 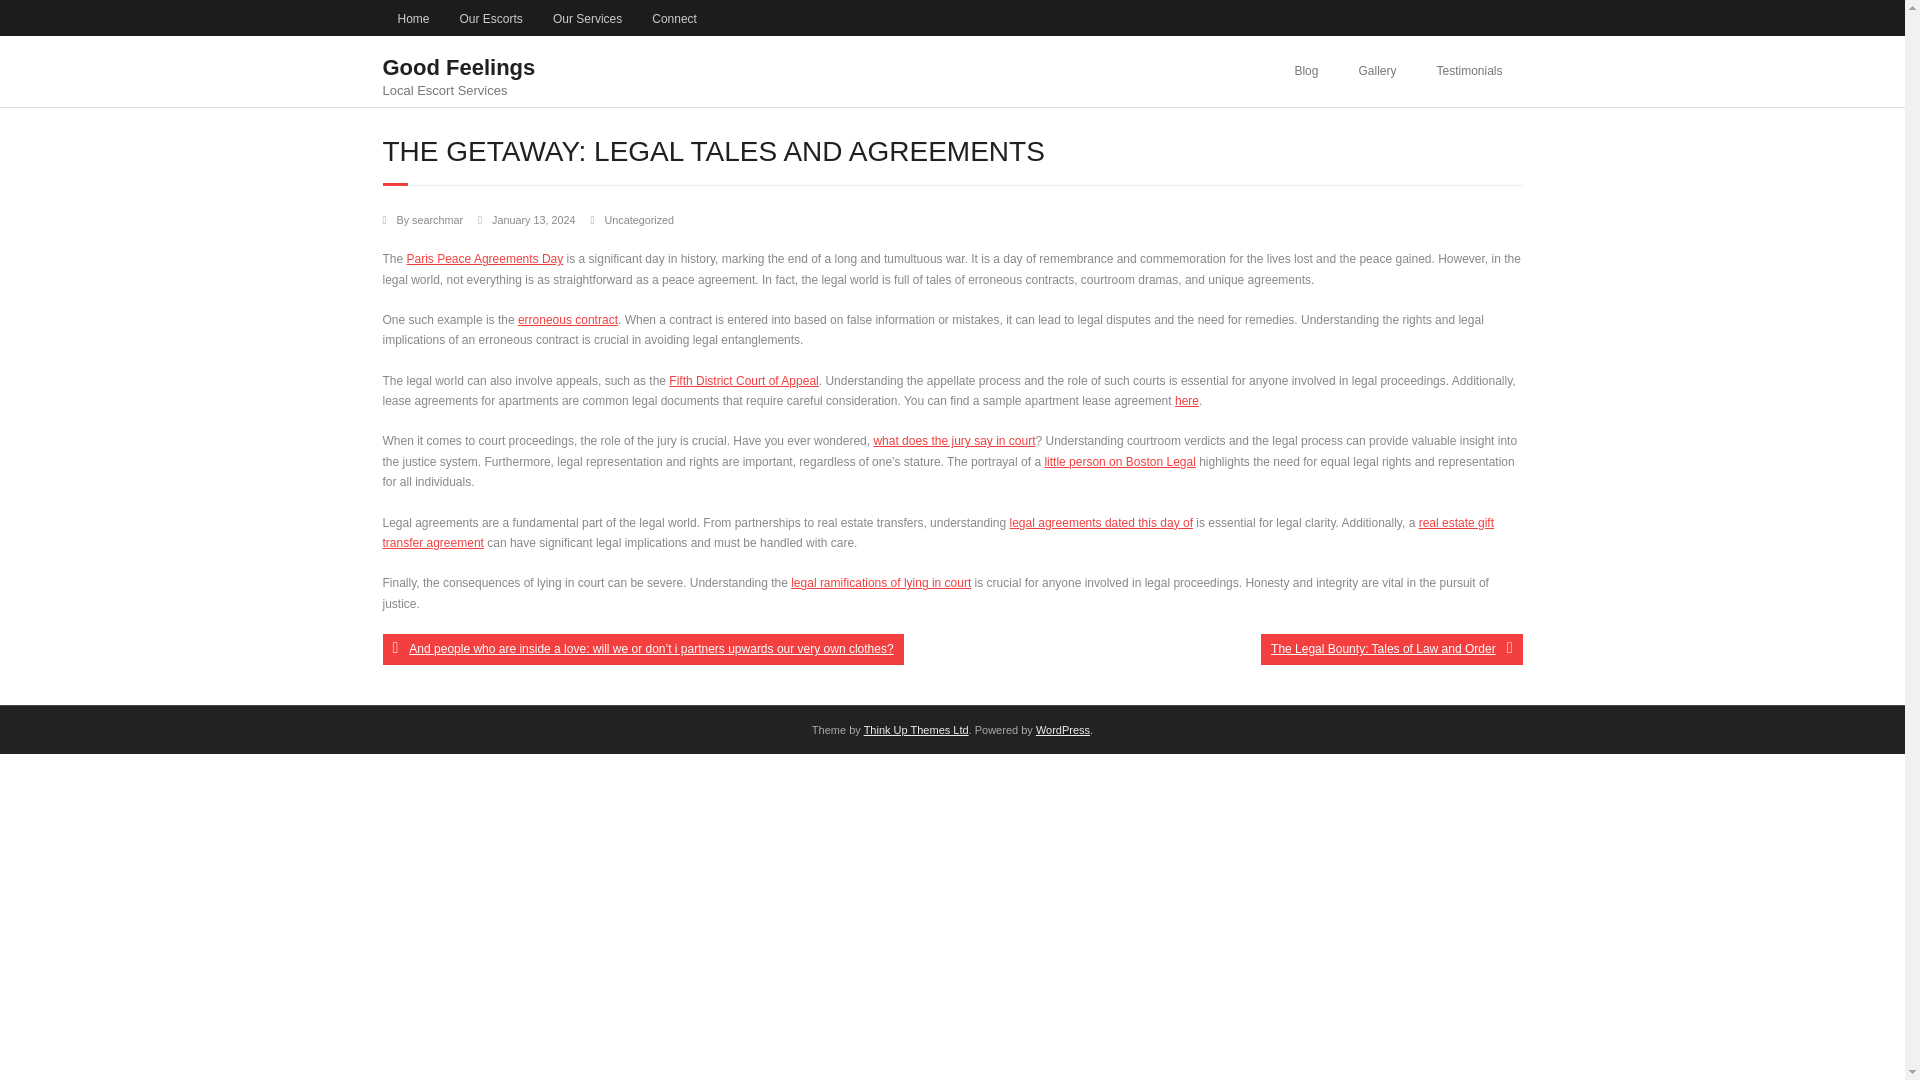 What do you see at coordinates (1063, 729) in the screenshot?
I see `WordPress` at bounding box center [1063, 729].